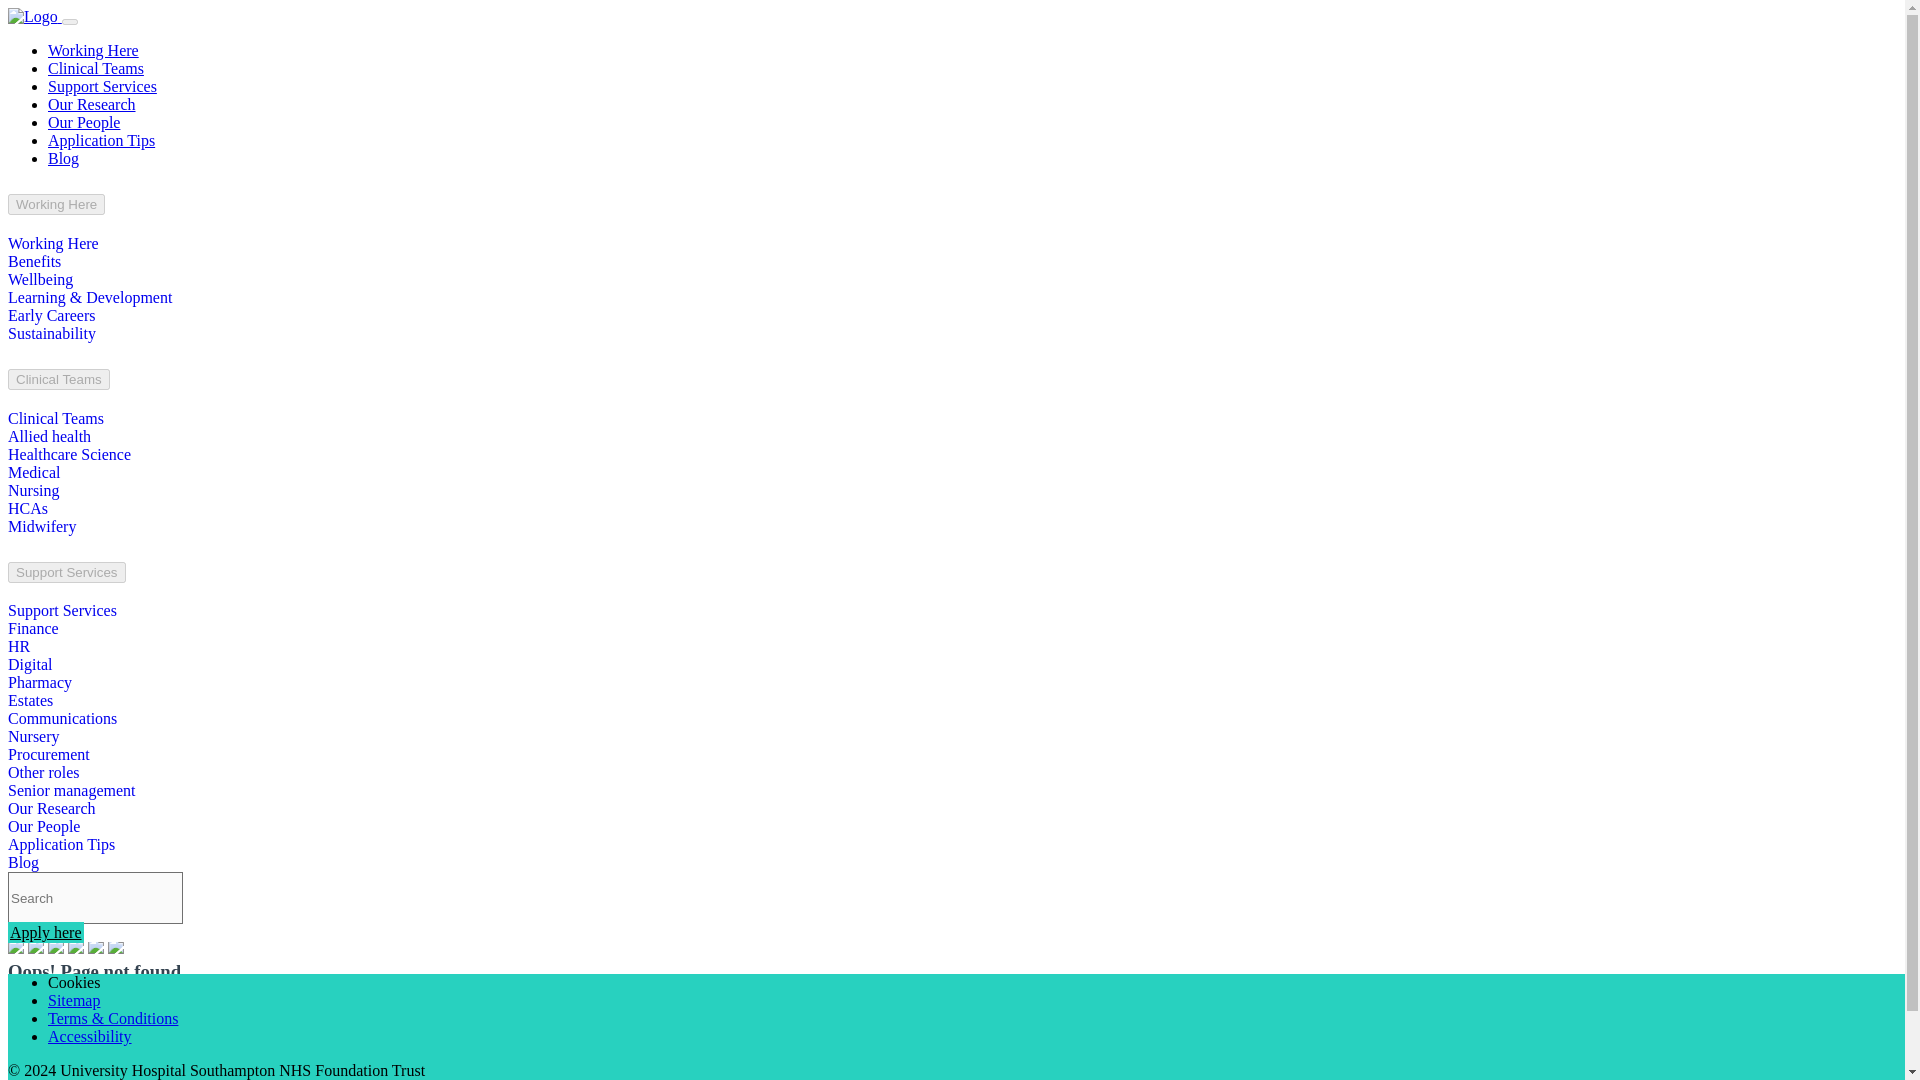 Image resolution: width=1920 pixels, height=1080 pixels. What do you see at coordinates (96, 68) in the screenshot?
I see `Clinical Teams` at bounding box center [96, 68].